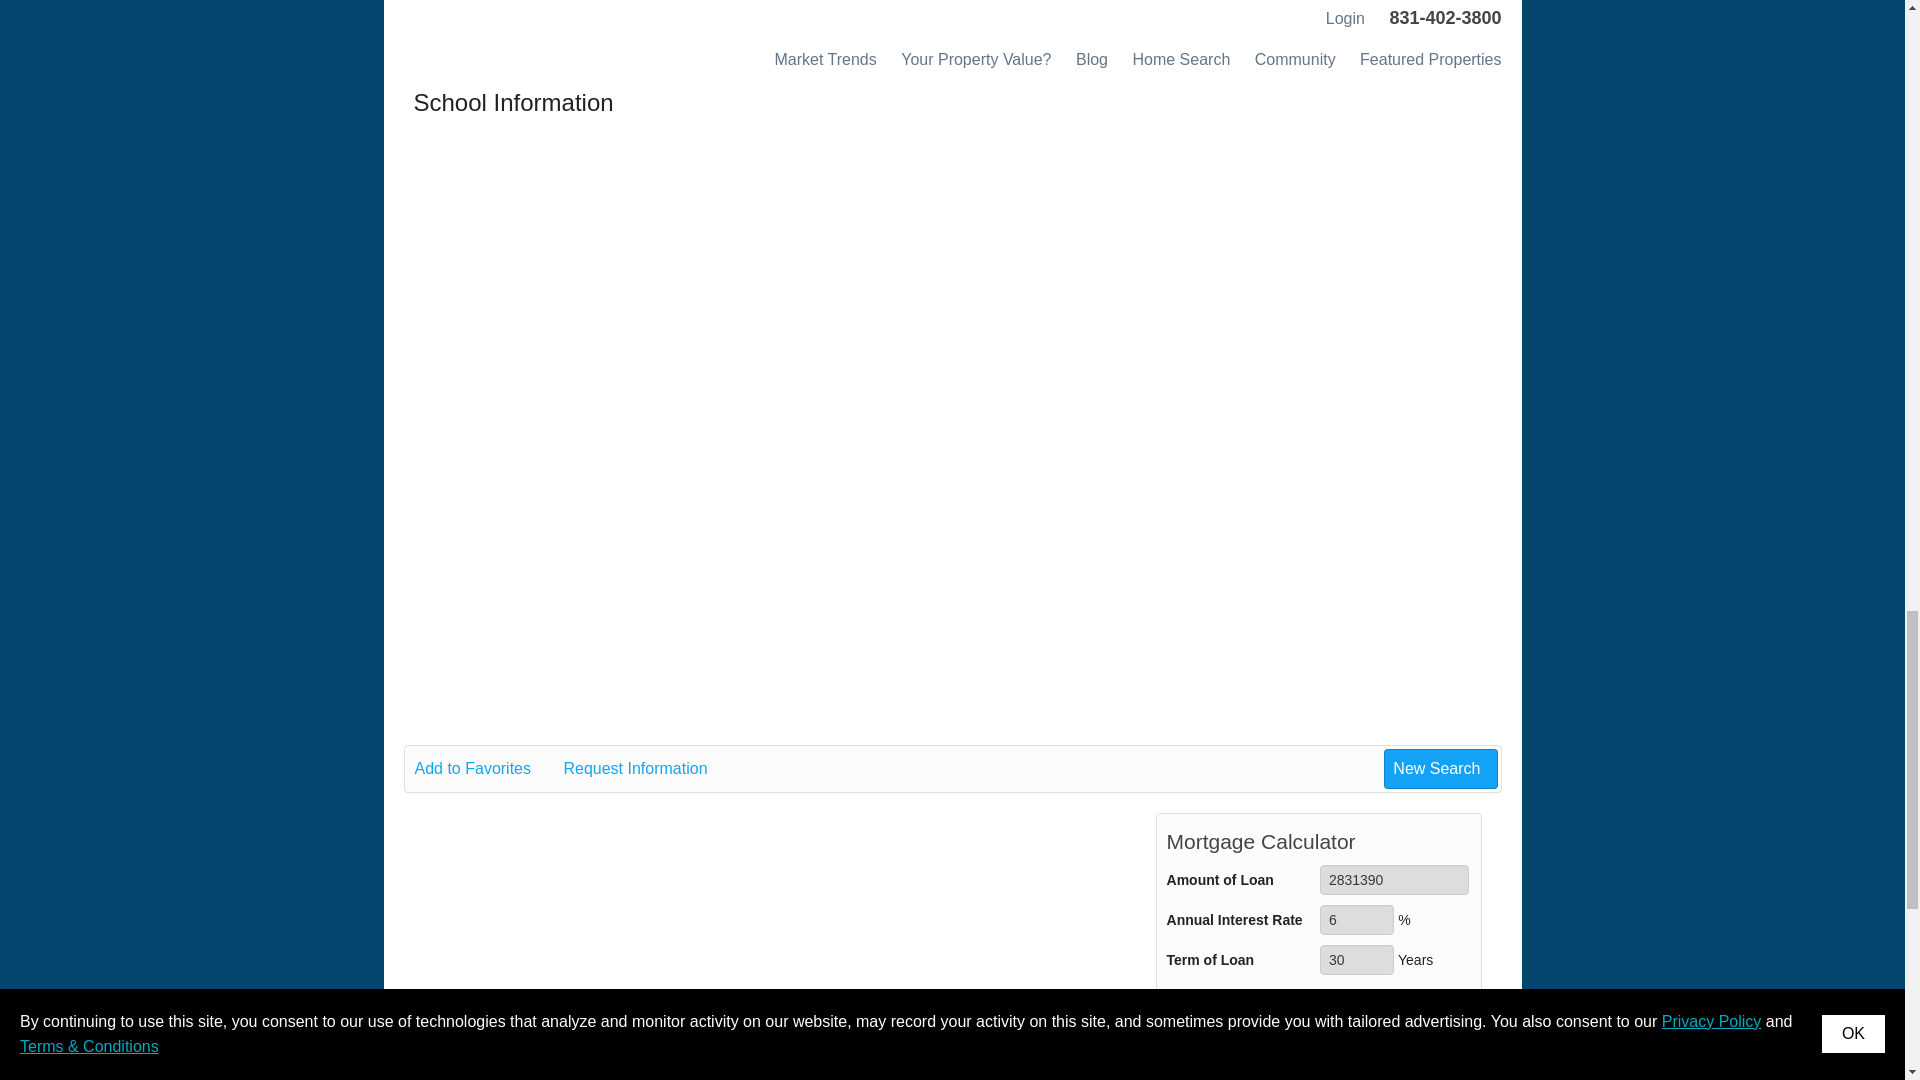 The width and height of the screenshot is (1920, 1080). What do you see at coordinates (1394, 880) in the screenshot?
I see `2831390` at bounding box center [1394, 880].